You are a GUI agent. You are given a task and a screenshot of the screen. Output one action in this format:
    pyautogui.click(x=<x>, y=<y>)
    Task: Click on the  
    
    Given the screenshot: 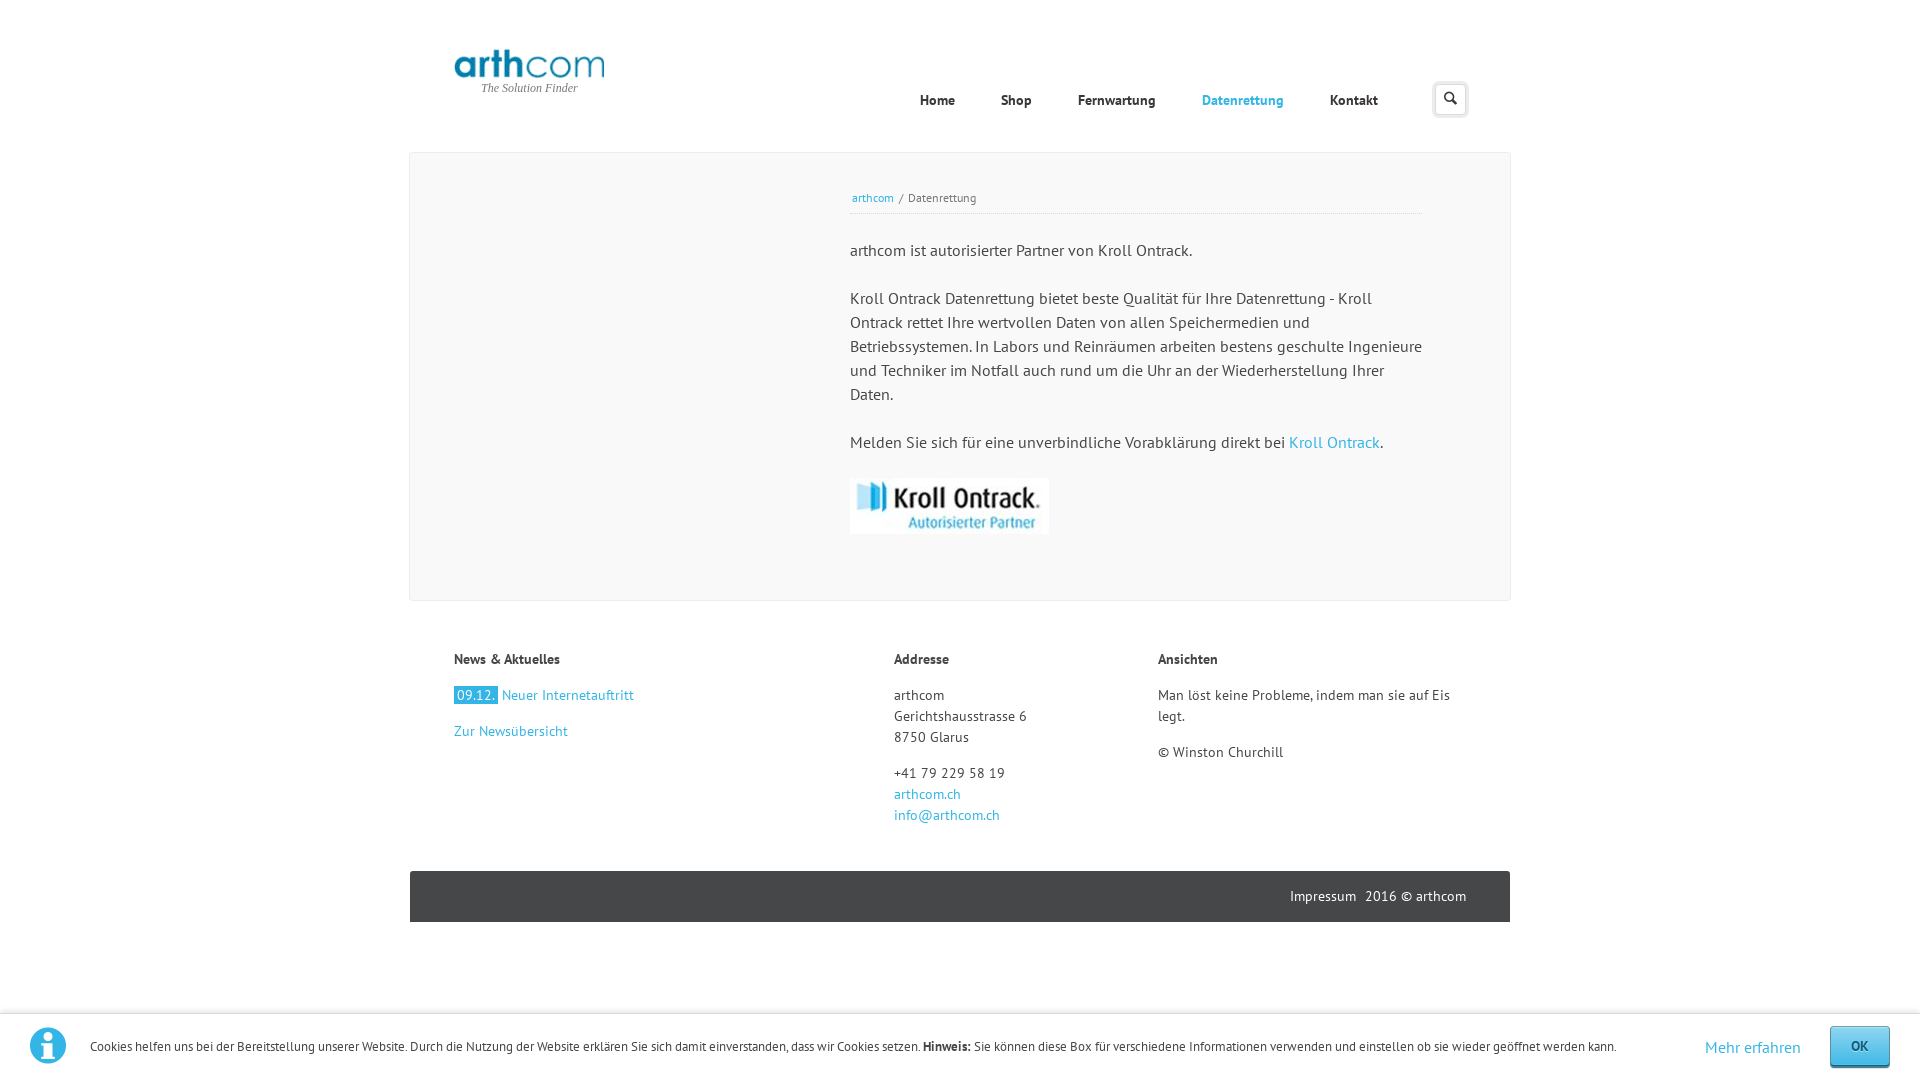 What is the action you would take?
    pyautogui.click(x=1378, y=82)
    